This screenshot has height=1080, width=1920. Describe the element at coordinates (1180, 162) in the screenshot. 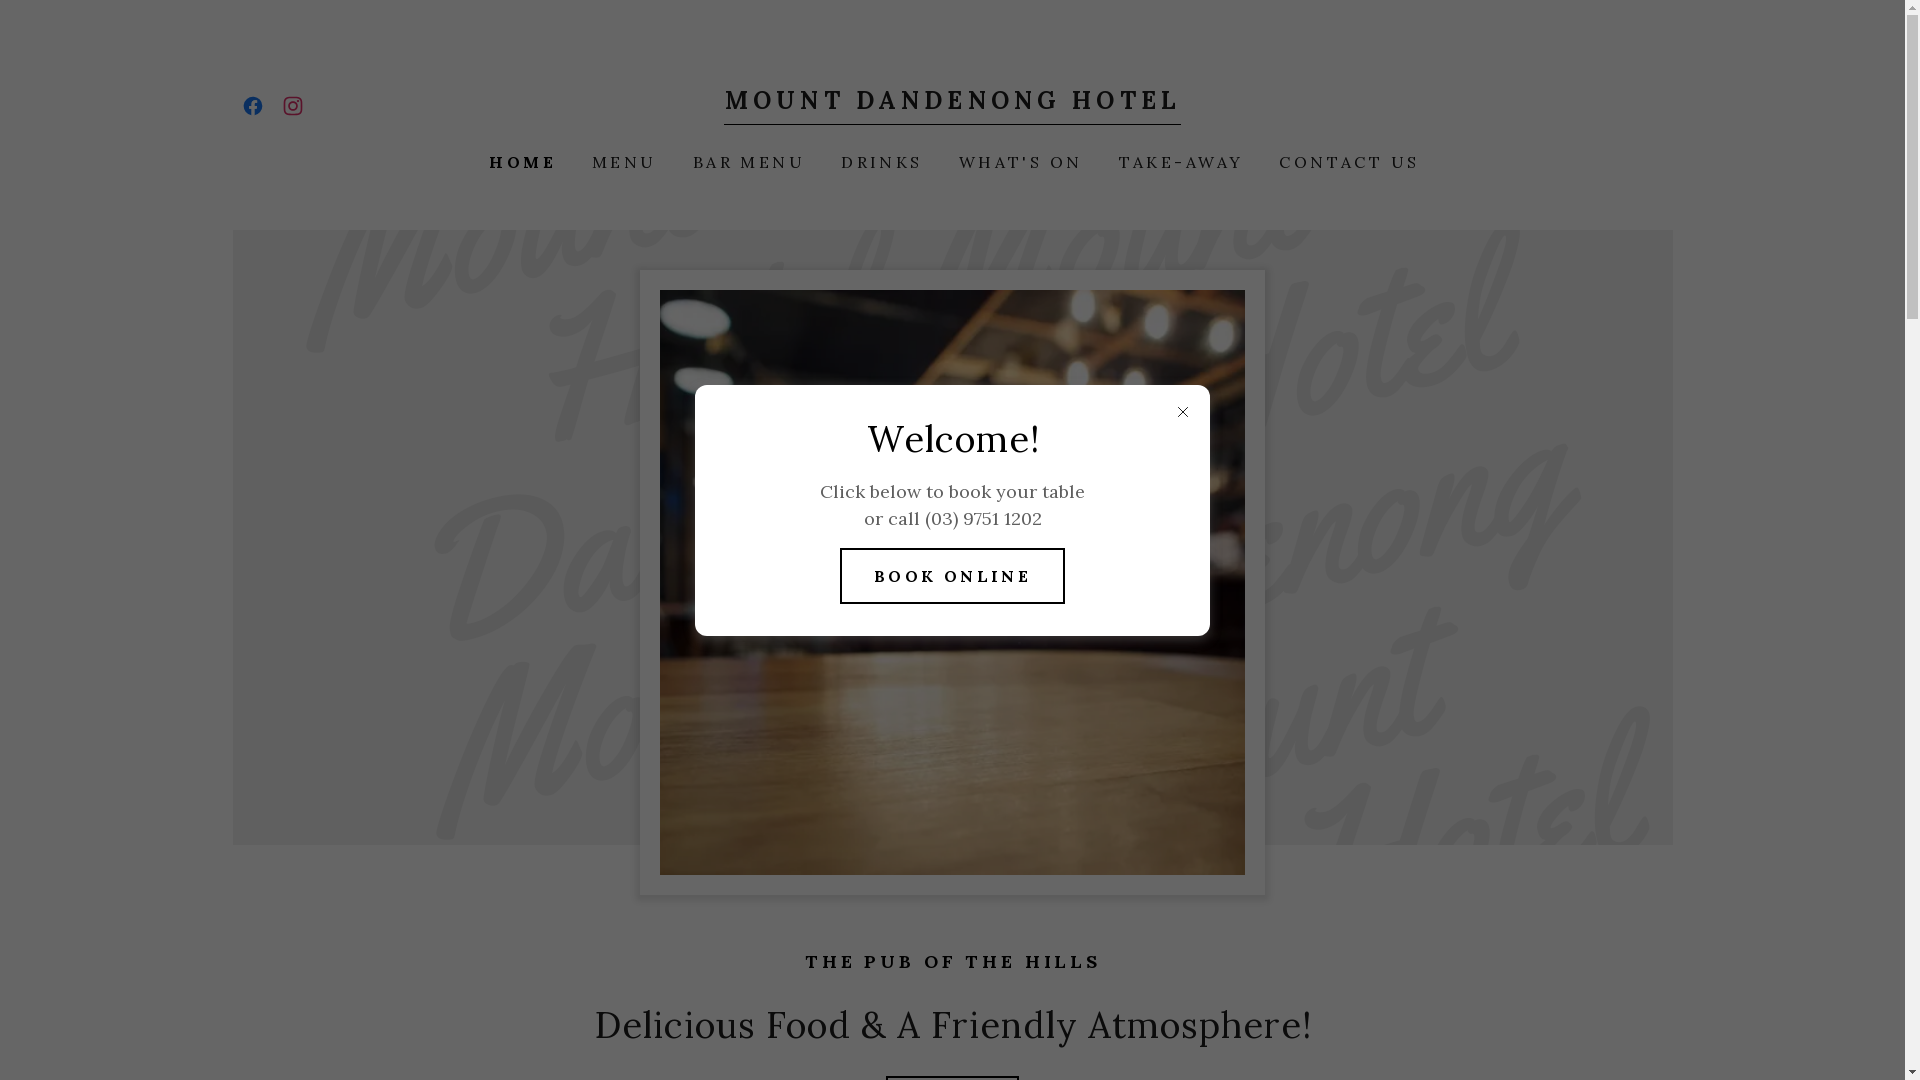

I see `TAKE-AWAY` at that location.